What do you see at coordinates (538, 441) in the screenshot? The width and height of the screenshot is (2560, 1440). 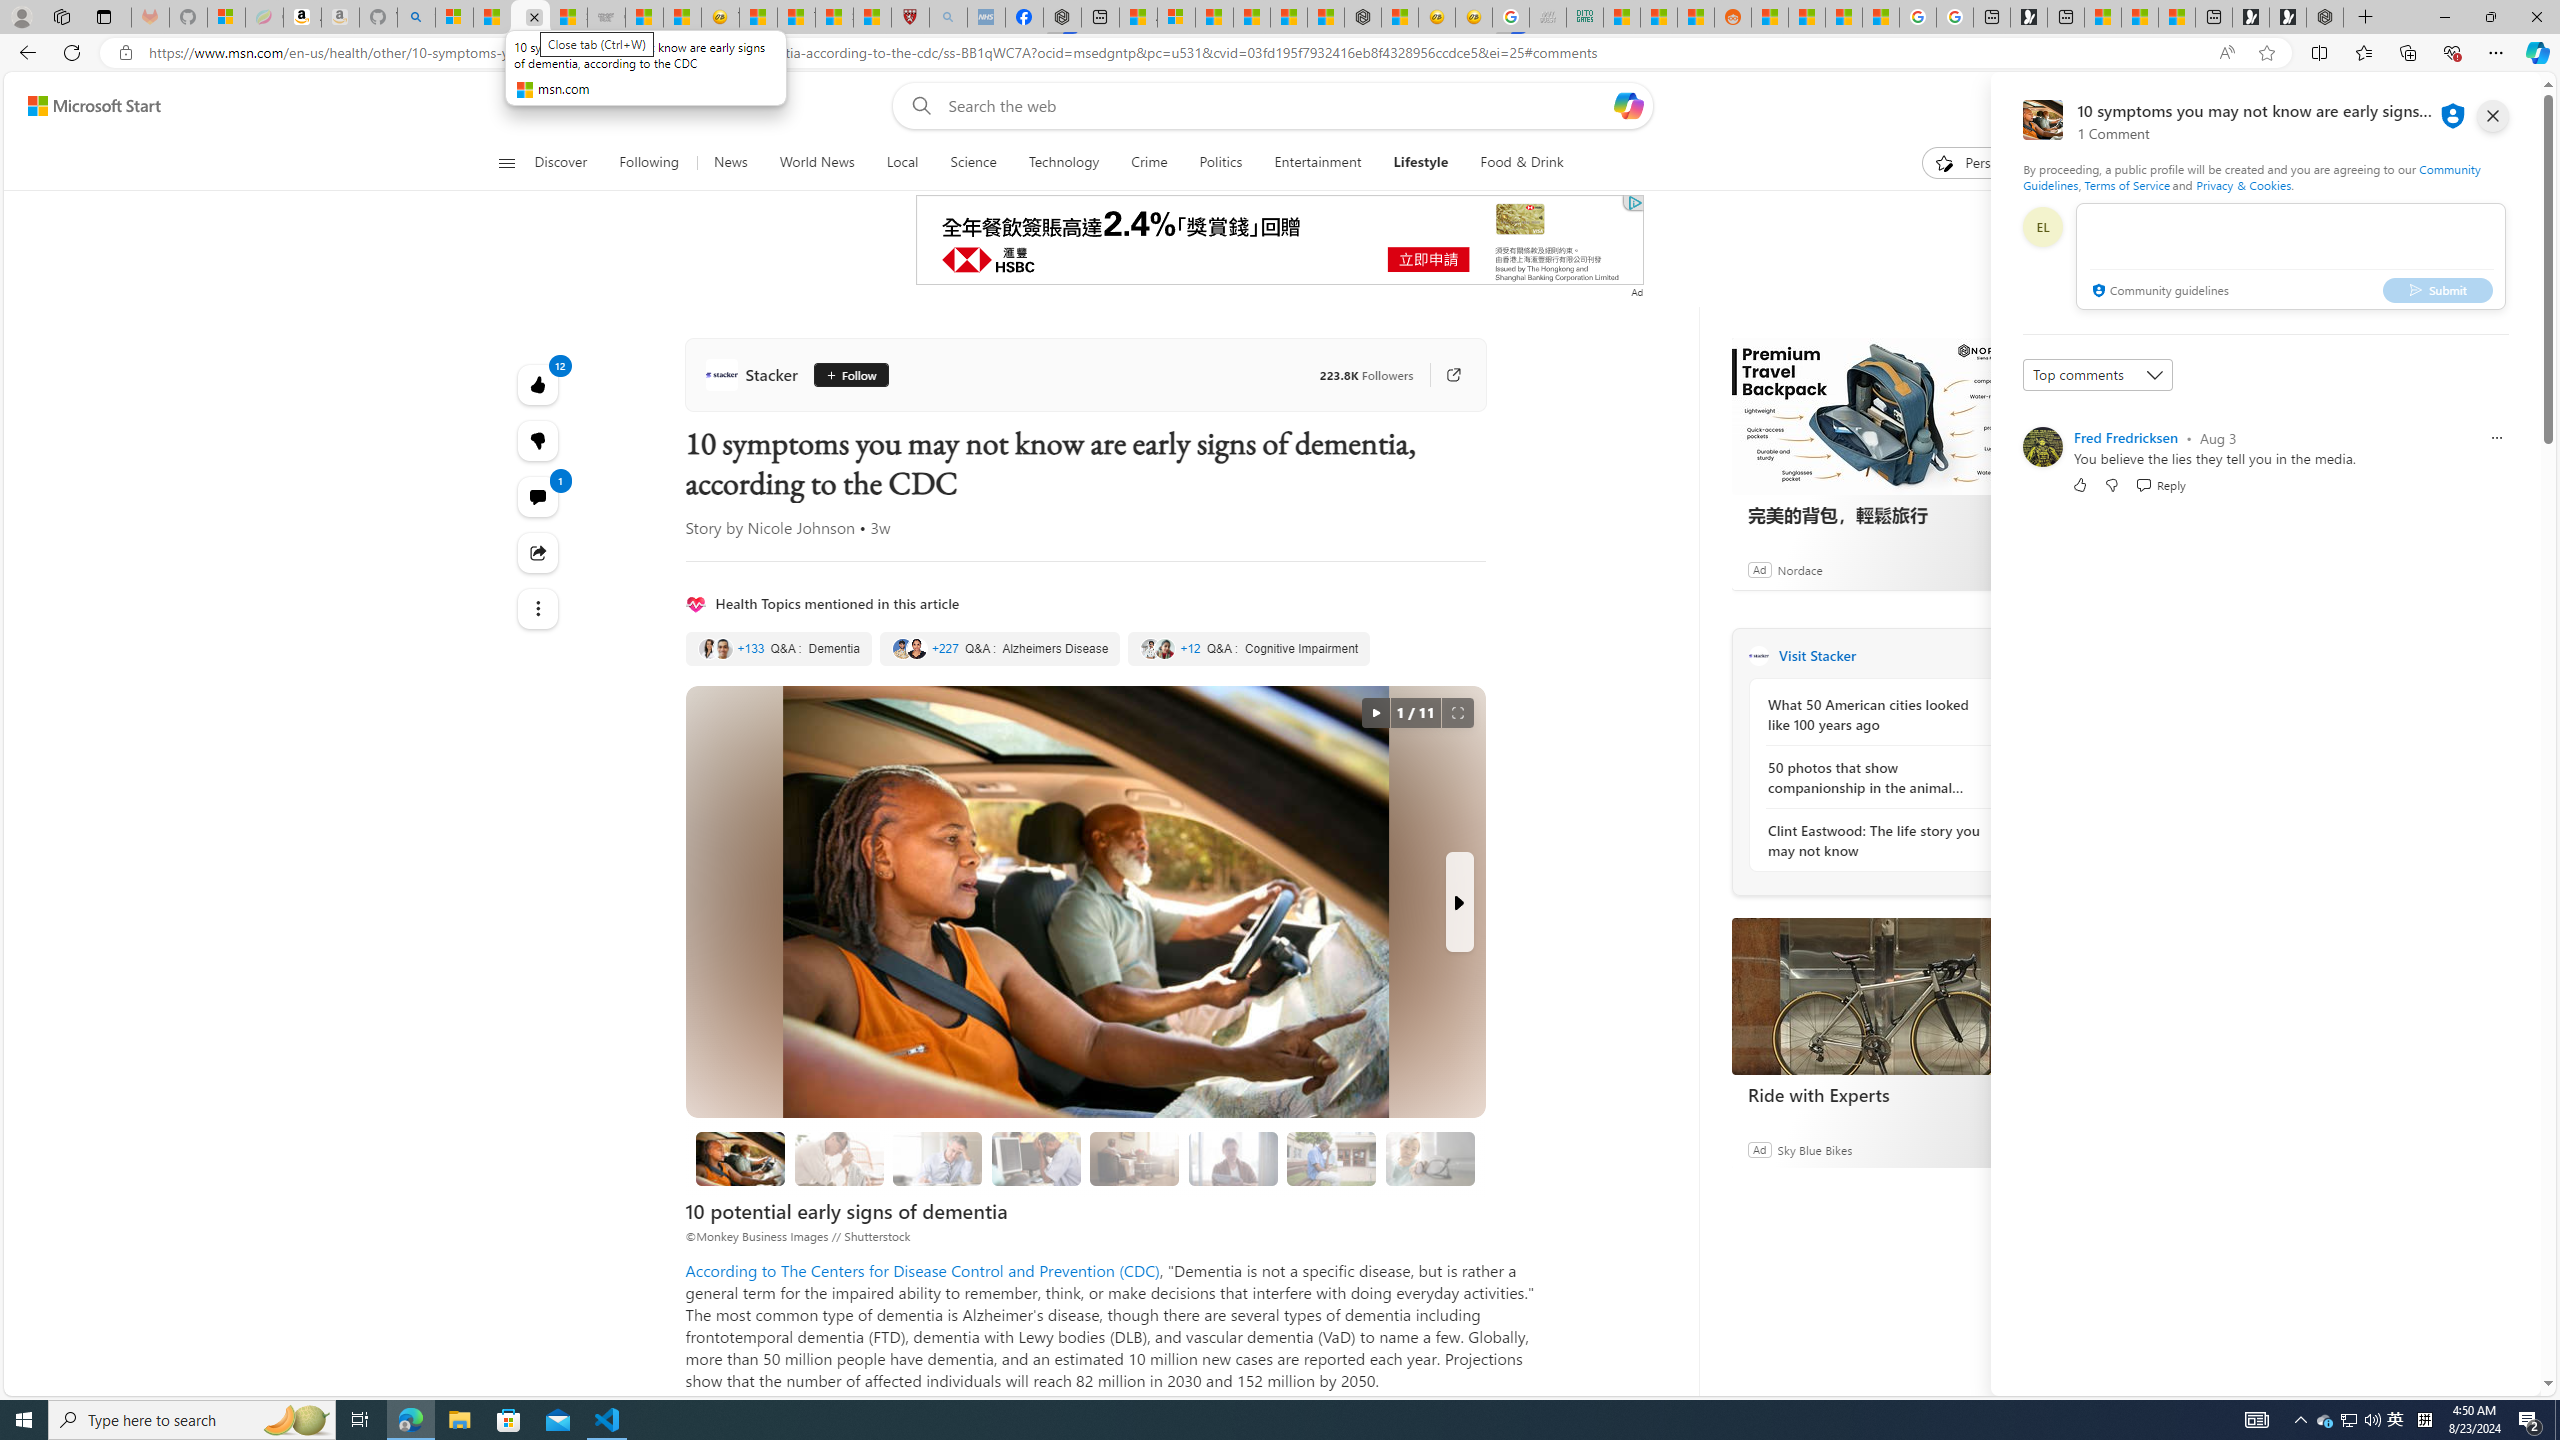 I see `12` at bounding box center [538, 441].